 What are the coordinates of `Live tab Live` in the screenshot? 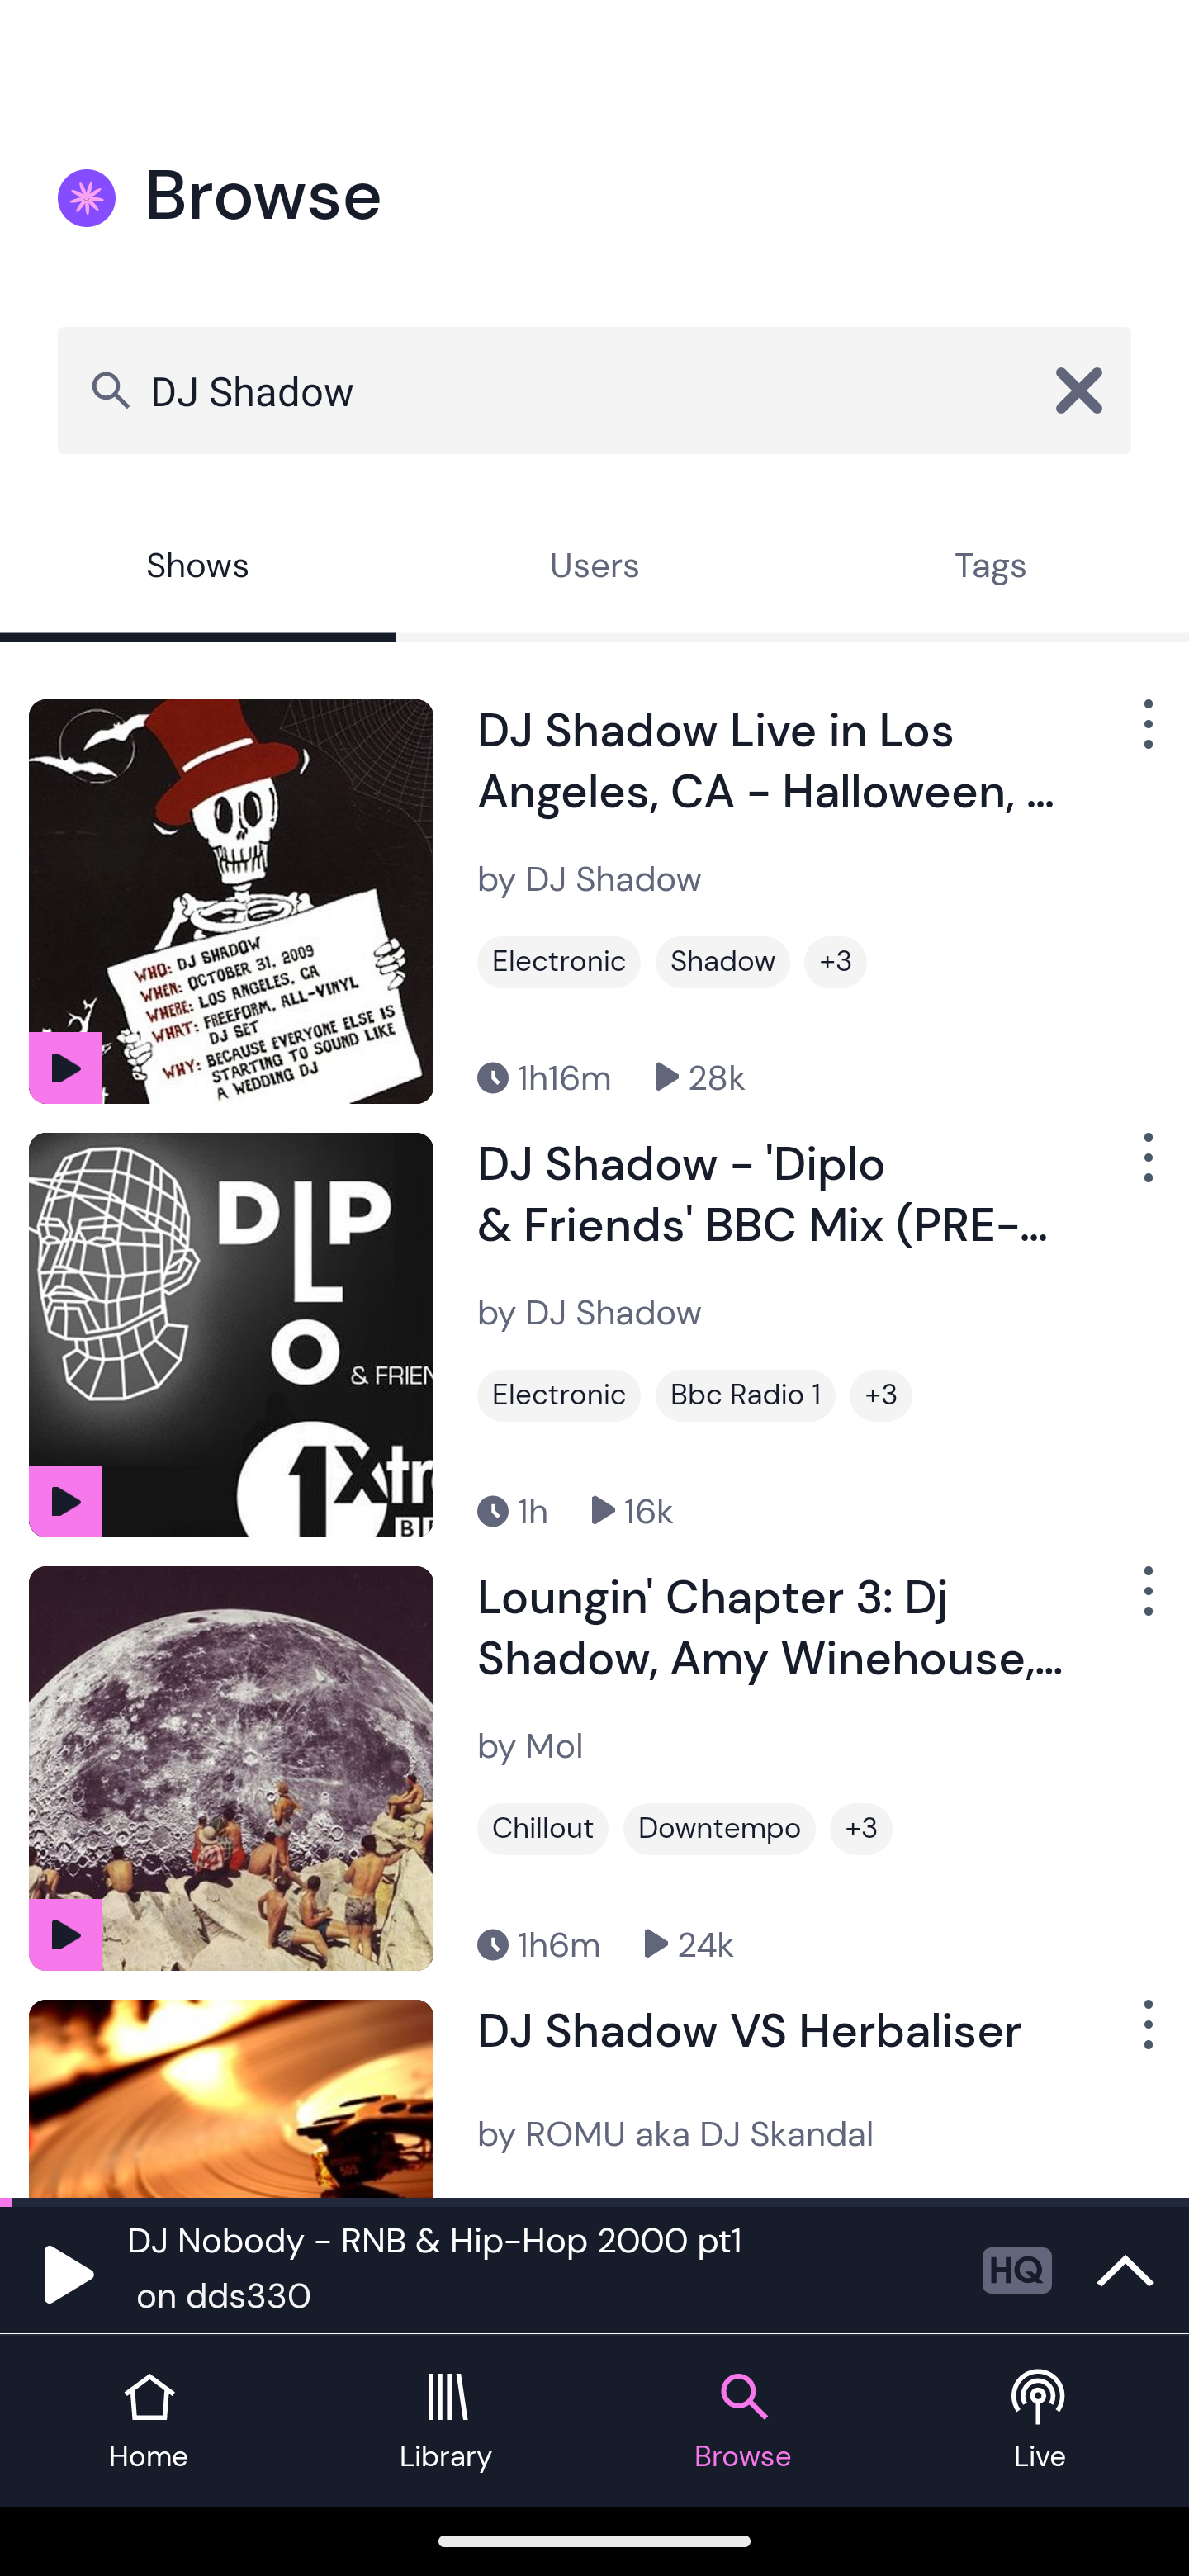 It's located at (1040, 2421).